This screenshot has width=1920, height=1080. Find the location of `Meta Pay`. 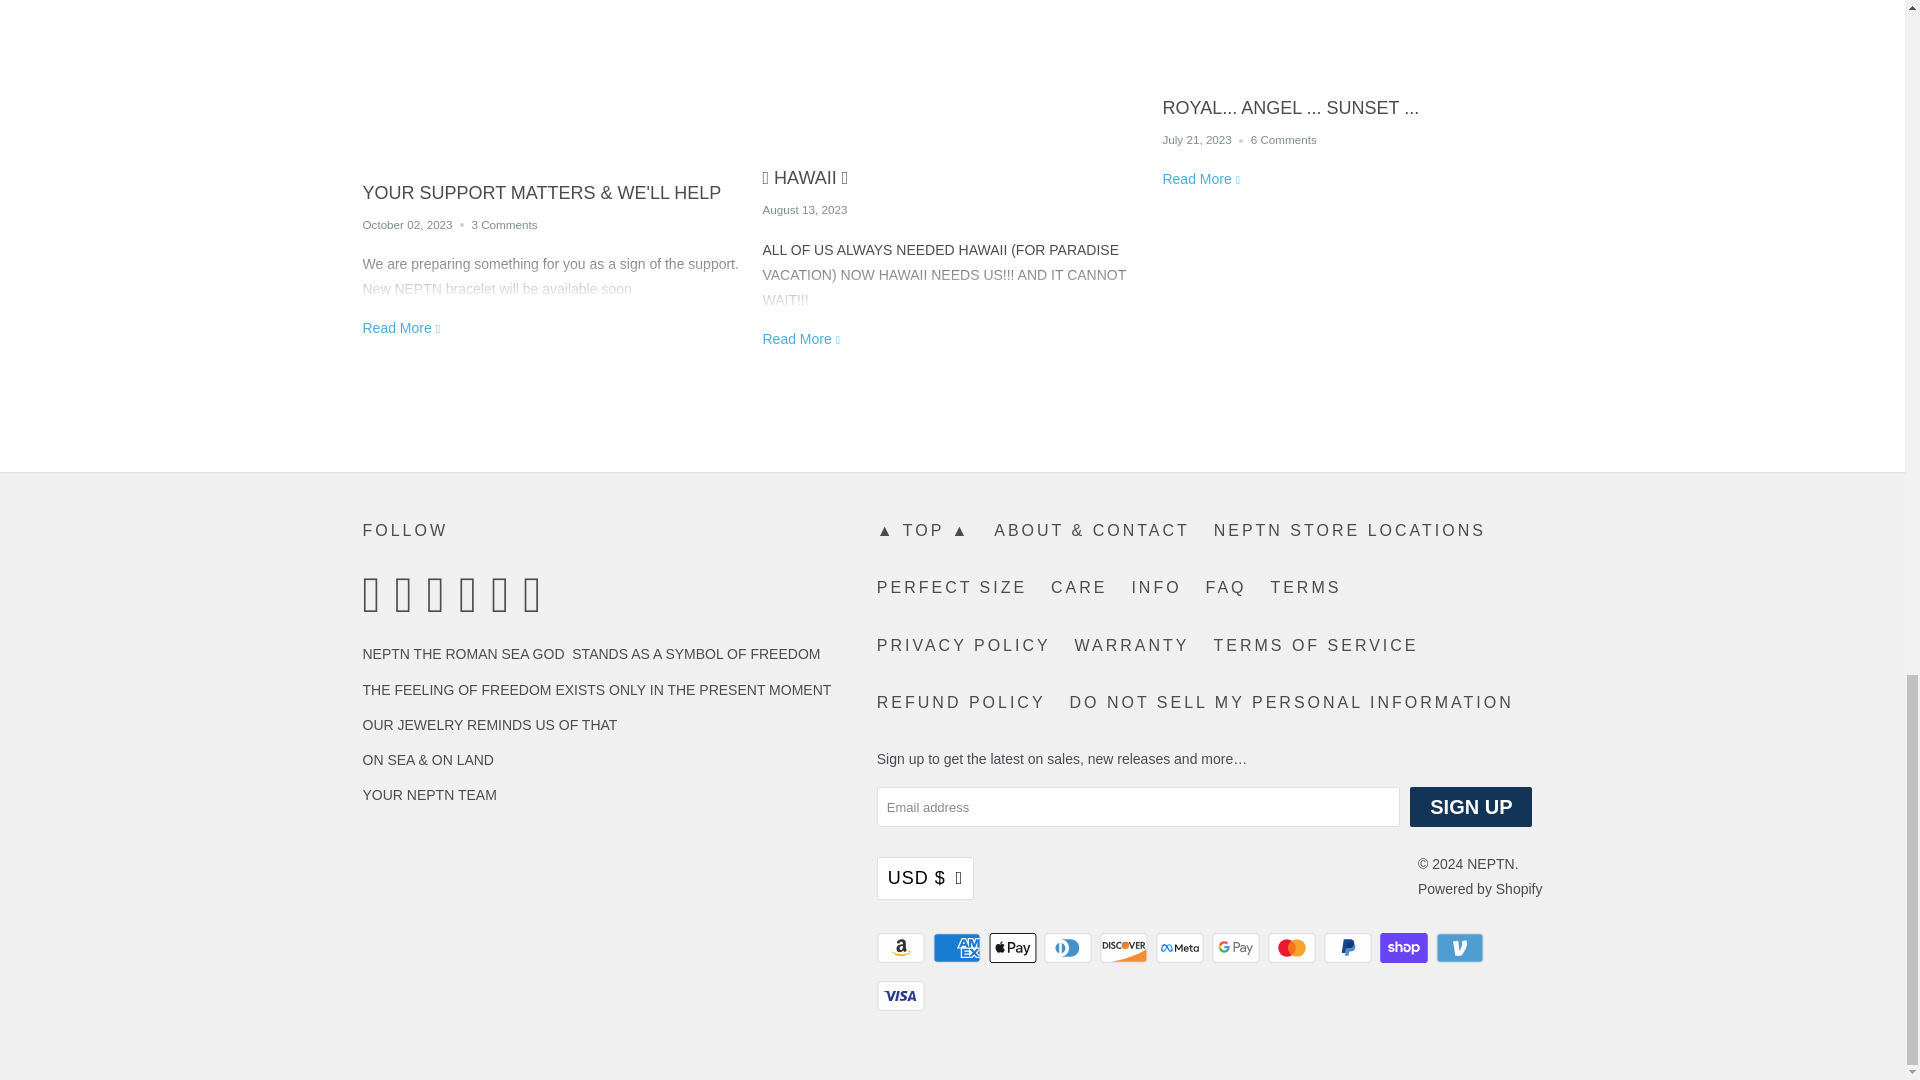

Meta Pay is located at coordinates (1181, 948).